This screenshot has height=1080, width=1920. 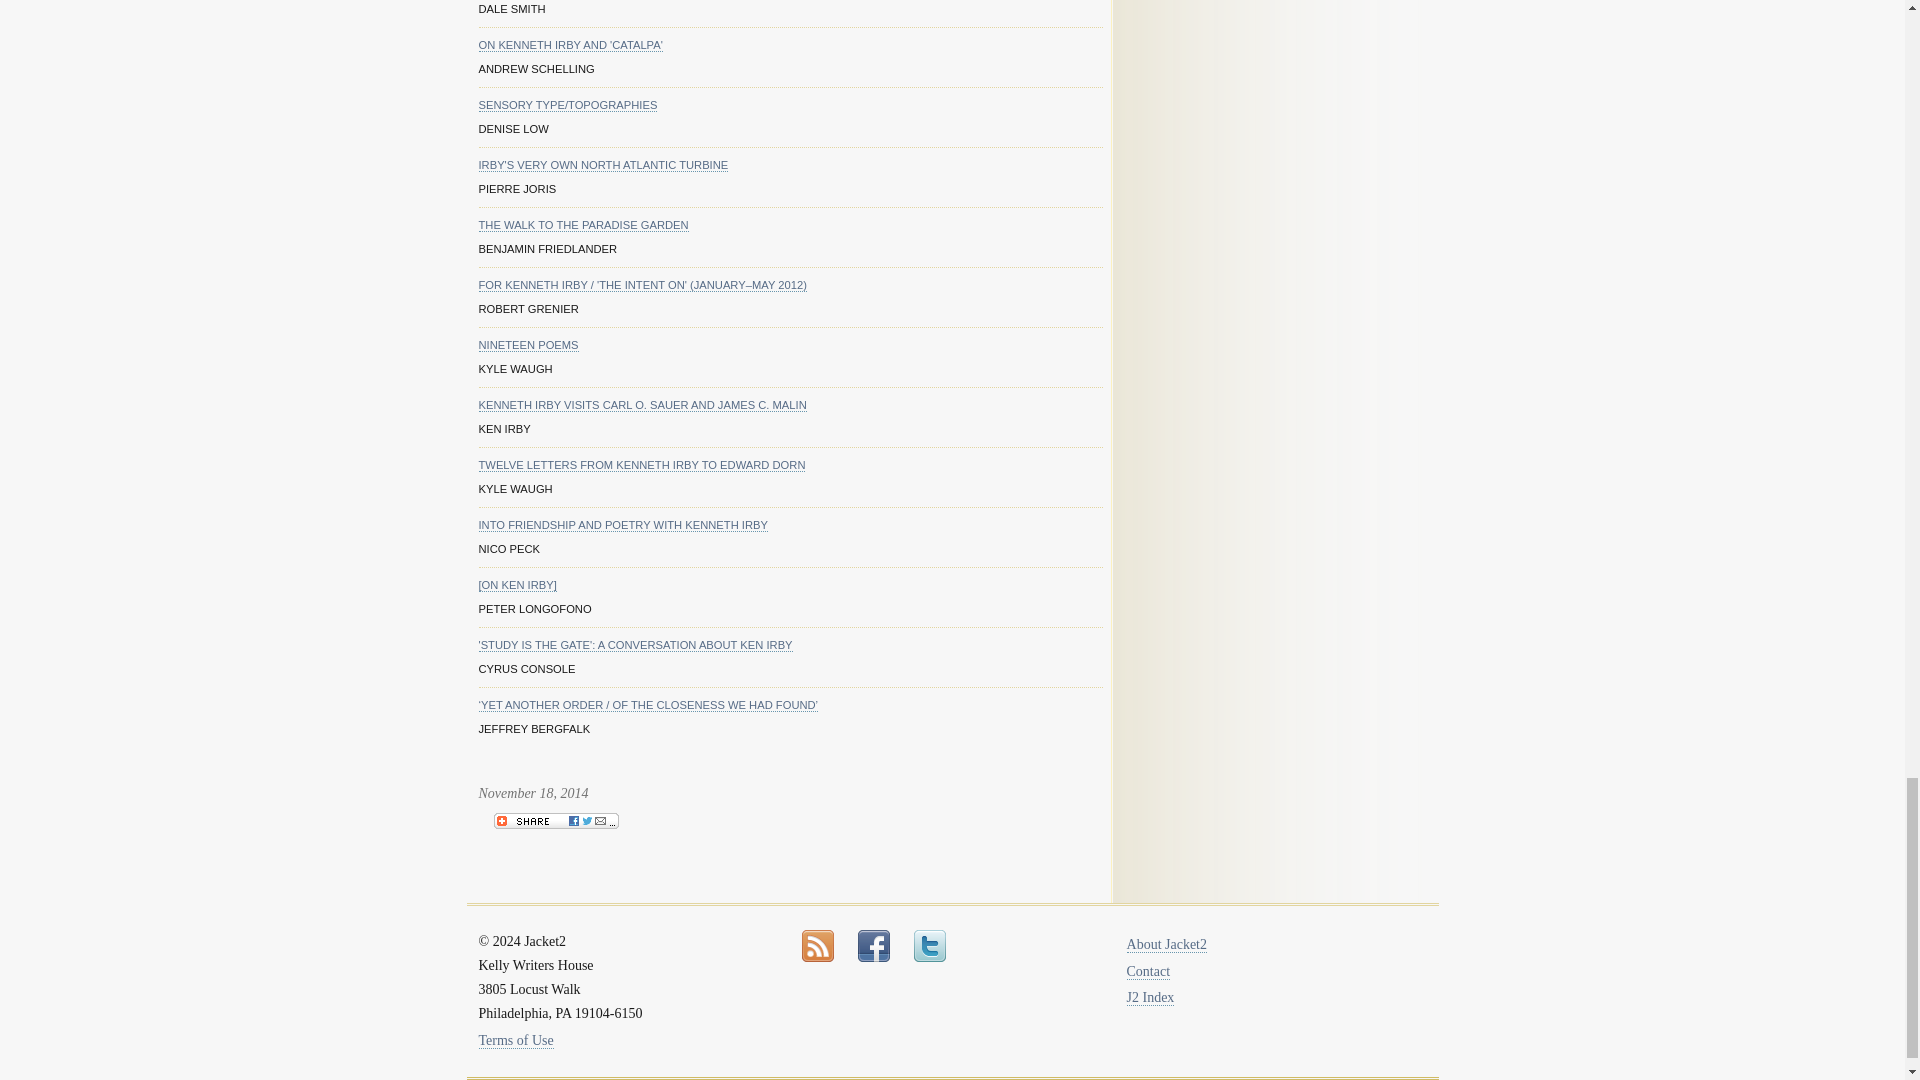 What do you see at coordinates (642, 404) in the screenshot?
I see `KENNETH IRBY VISITS CARL O. SAUER AND JAMES C. MALIN` at bounding box center [642, 404].